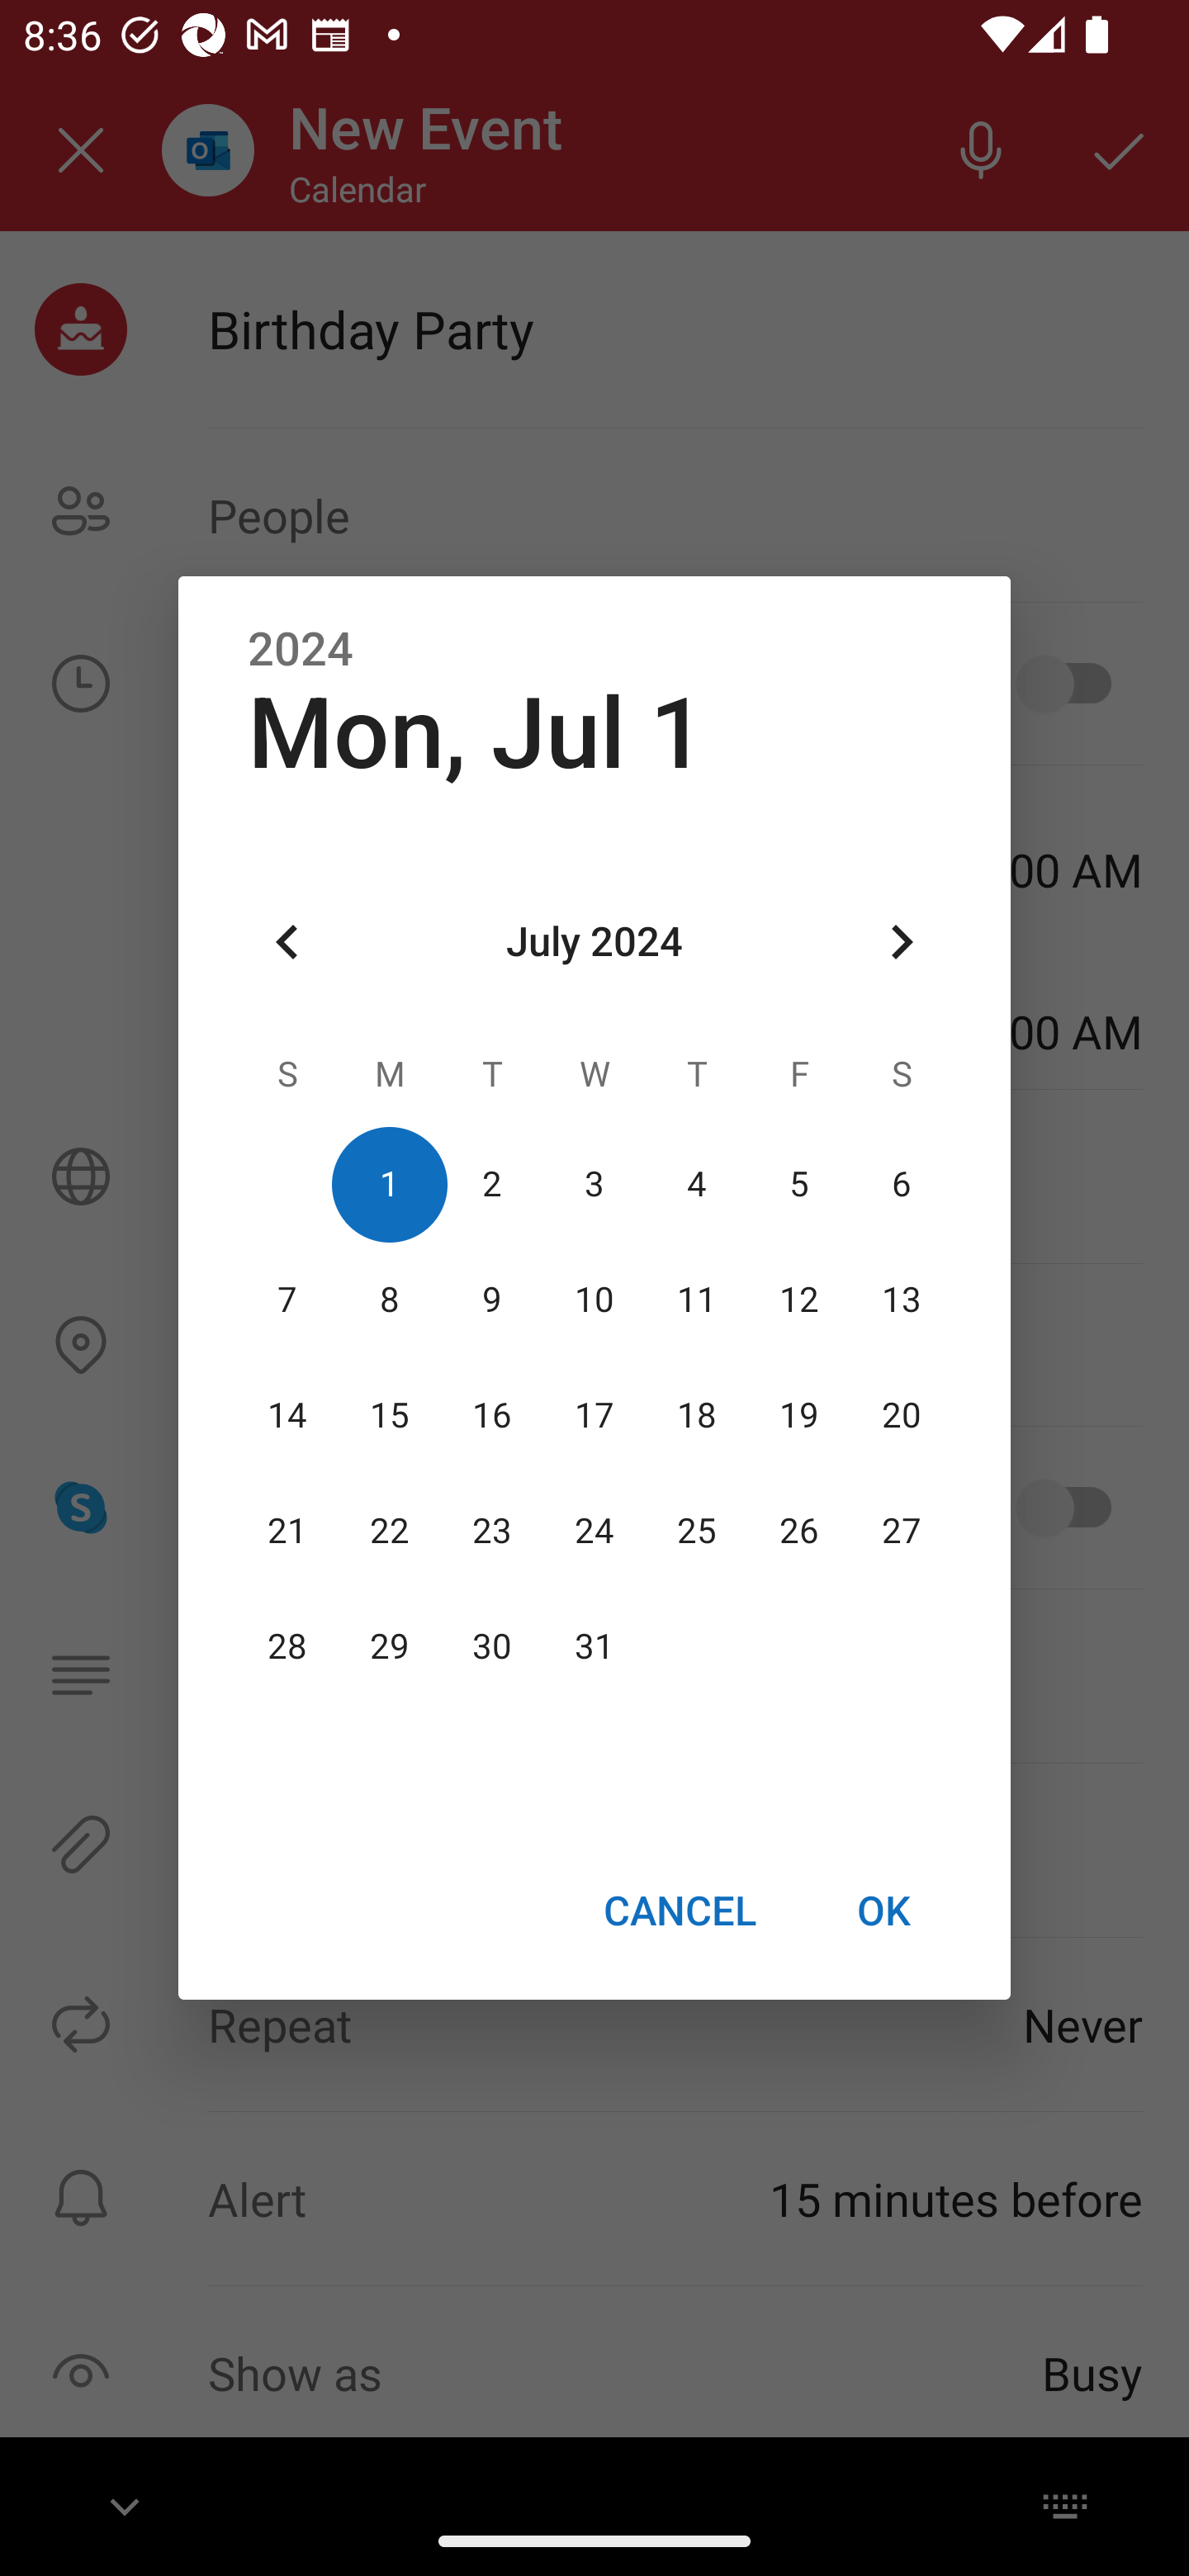 Image resolution: width=1189 pixels, height=2576 pixels. I want to click on 22 22 July 2024, so click(390, 1531).